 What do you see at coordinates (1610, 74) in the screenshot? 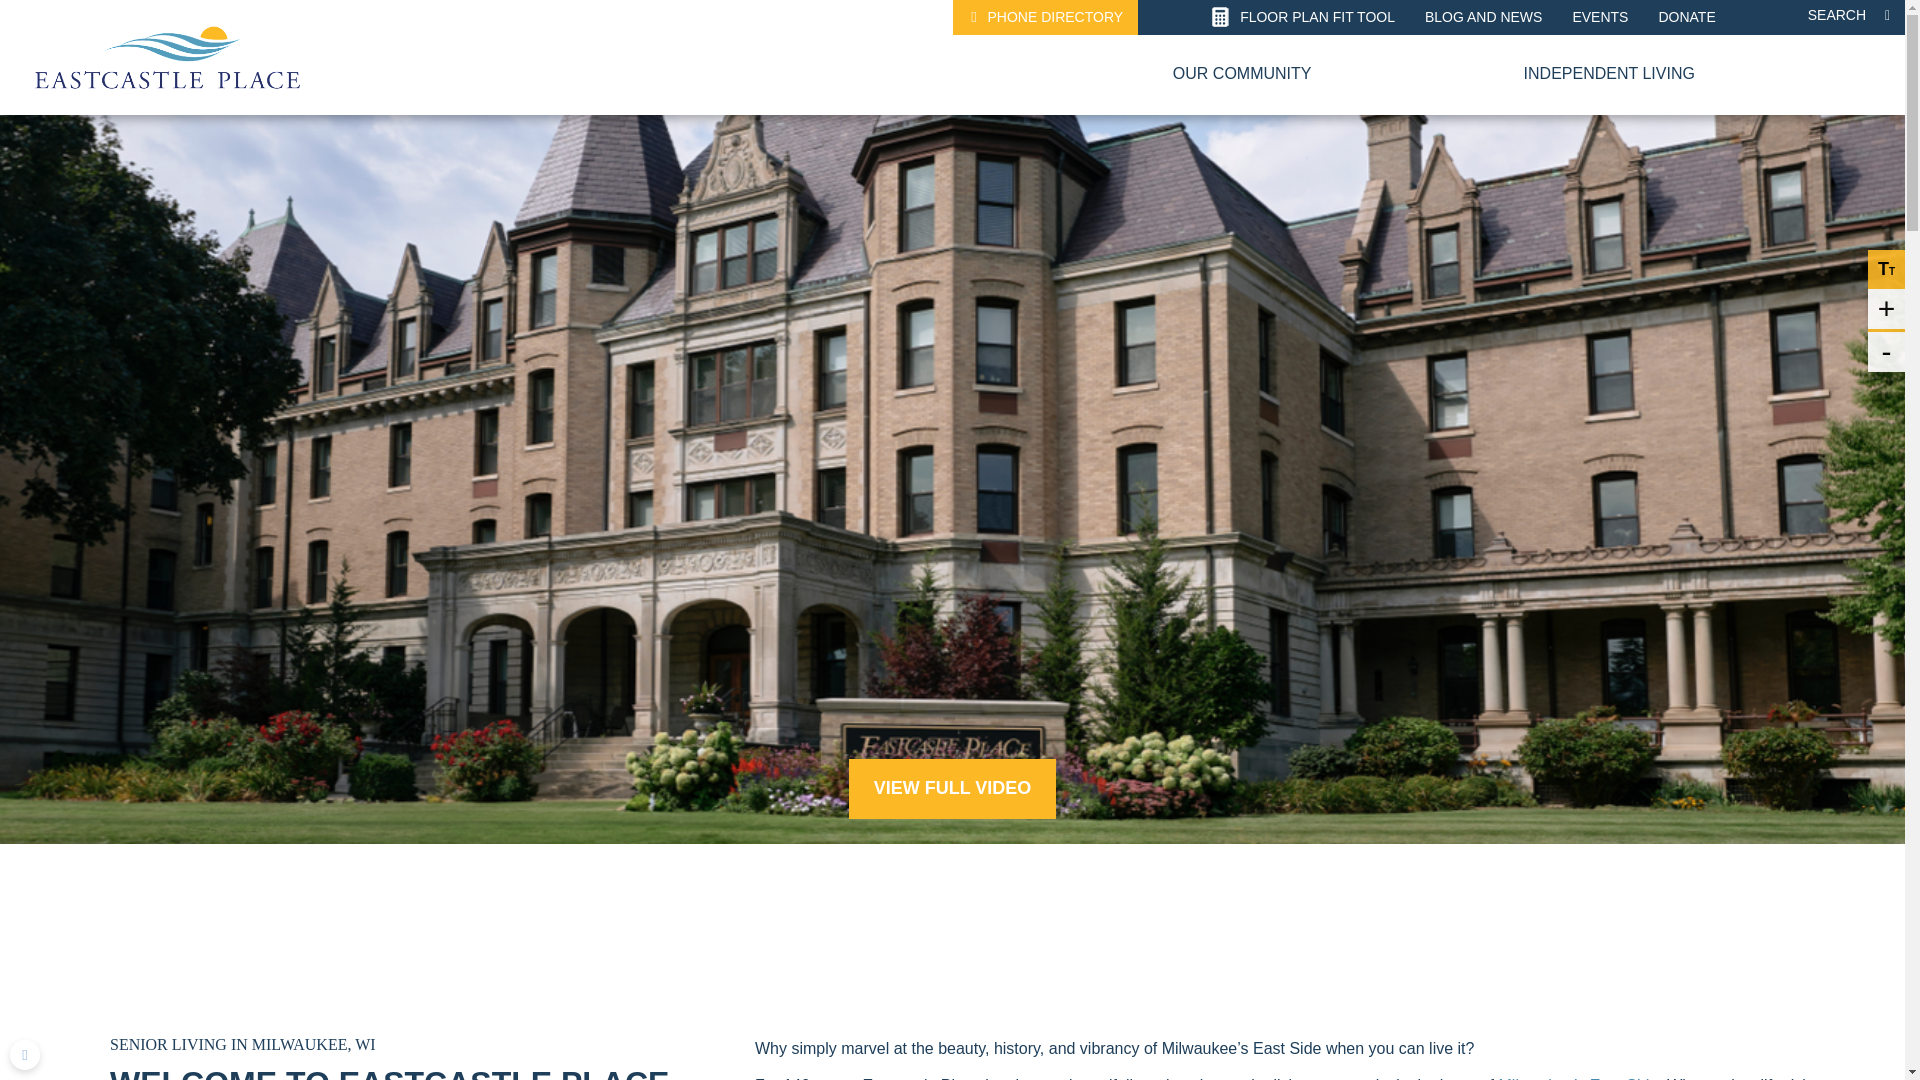
I see `INDEPENDENT LIVING` at bounding box center [1610, 74].